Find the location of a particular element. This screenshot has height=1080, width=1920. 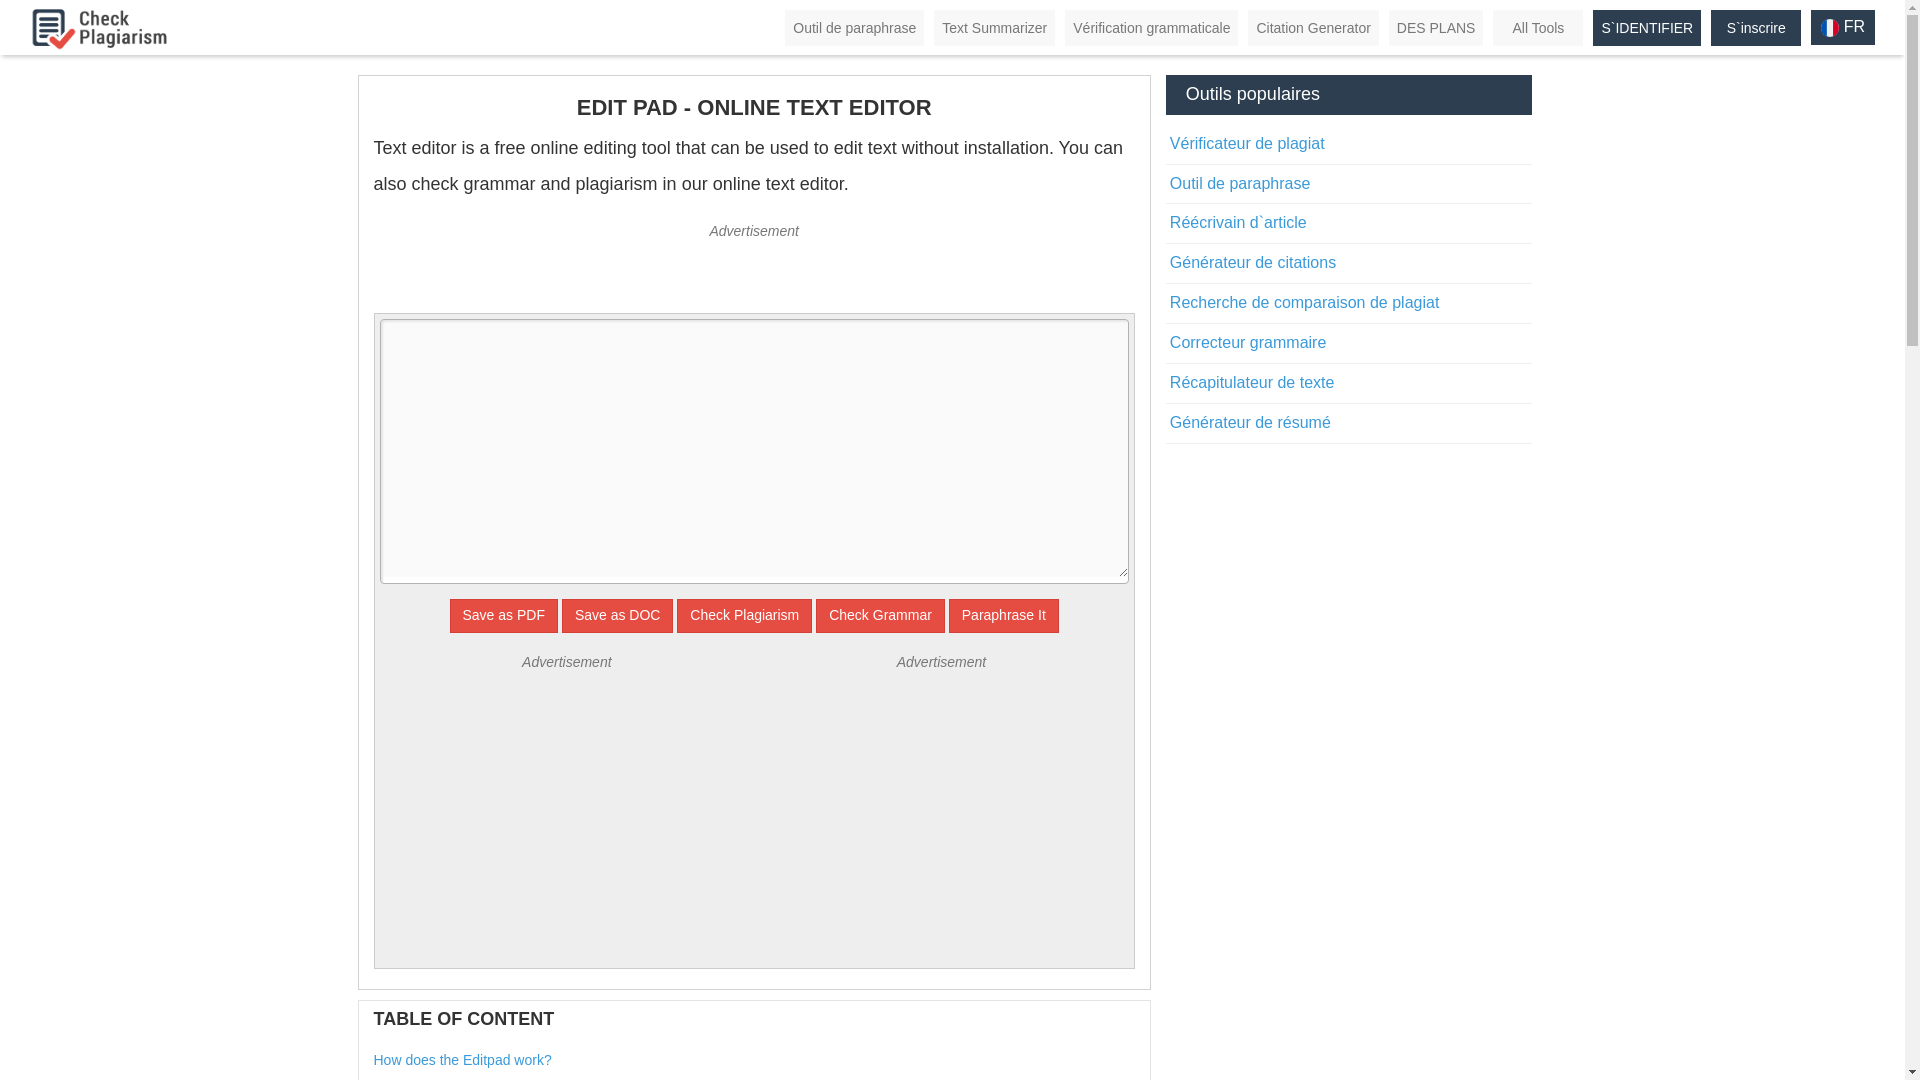

Outil de paraphrase is located at coordinates (854, 28).